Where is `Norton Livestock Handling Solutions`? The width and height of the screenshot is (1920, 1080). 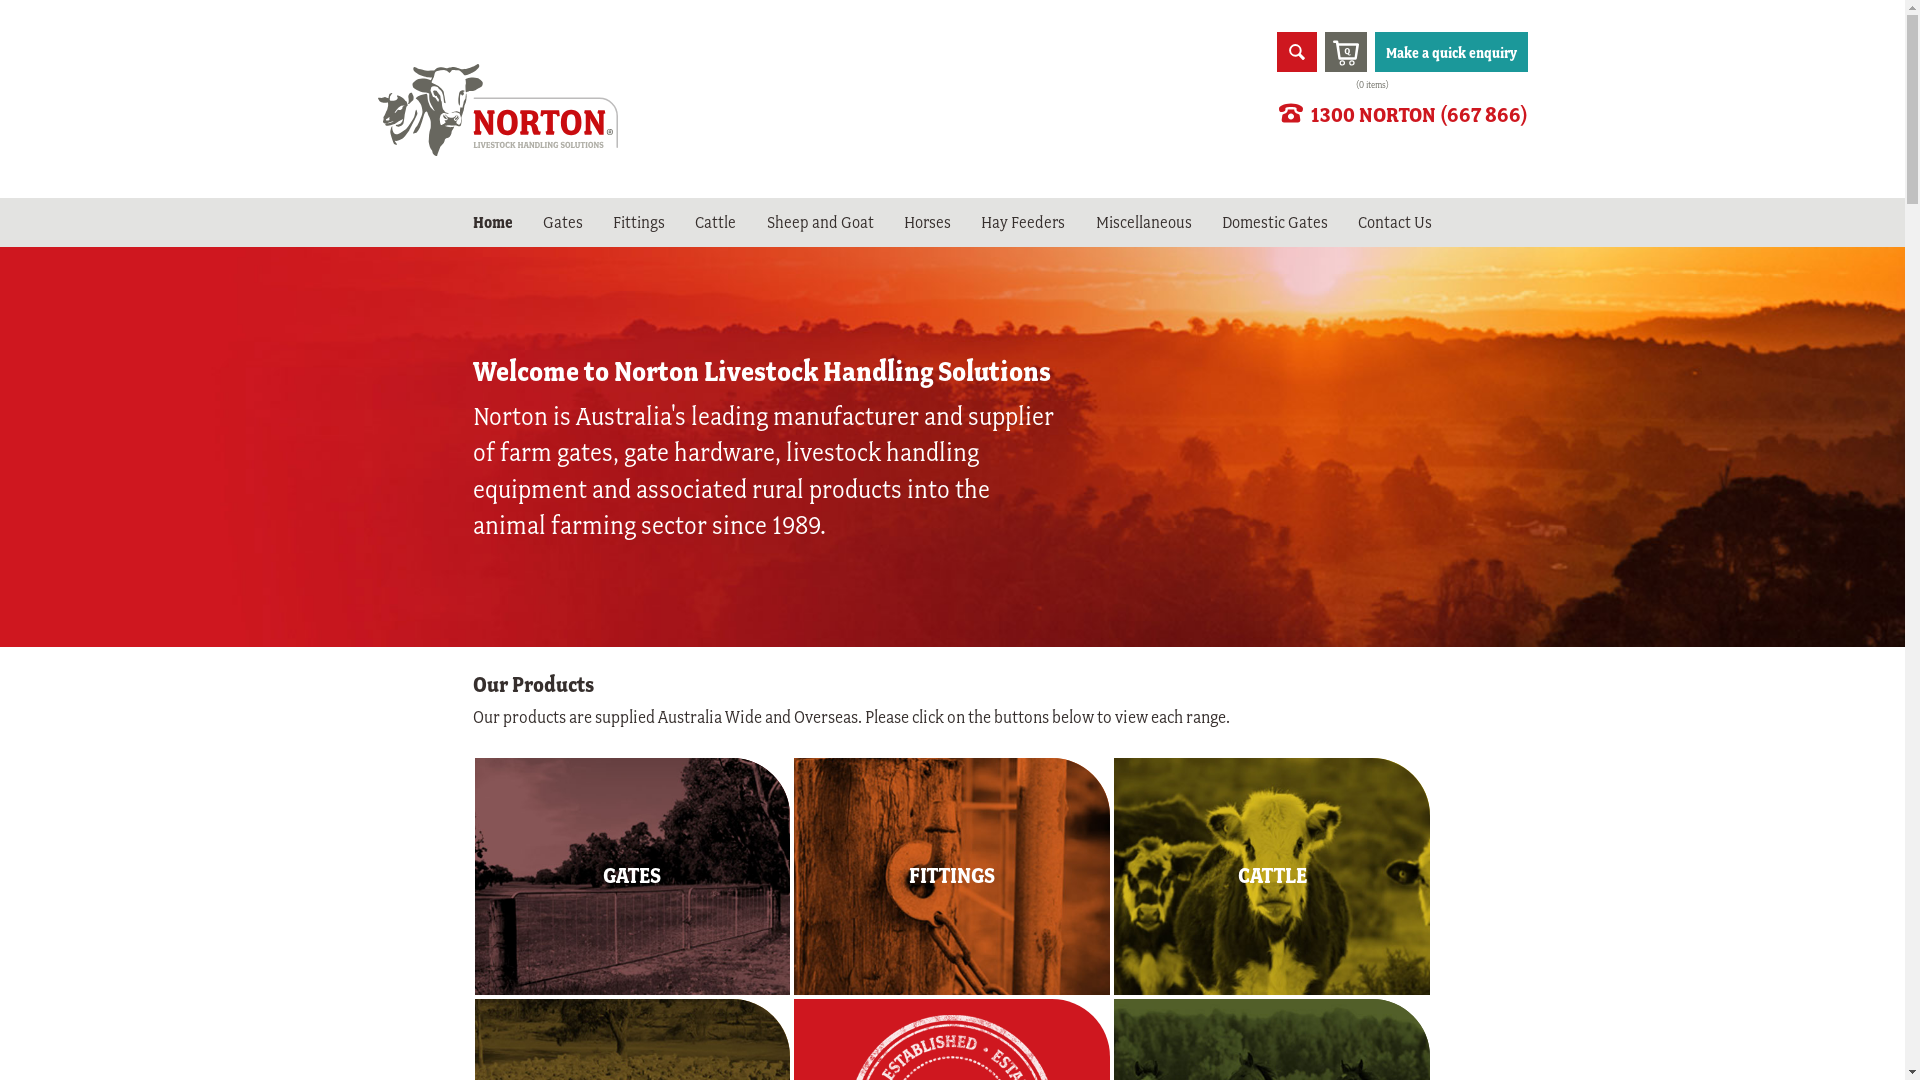 Norton Livestock Handling Solutions is located at coordinates (498, 154).